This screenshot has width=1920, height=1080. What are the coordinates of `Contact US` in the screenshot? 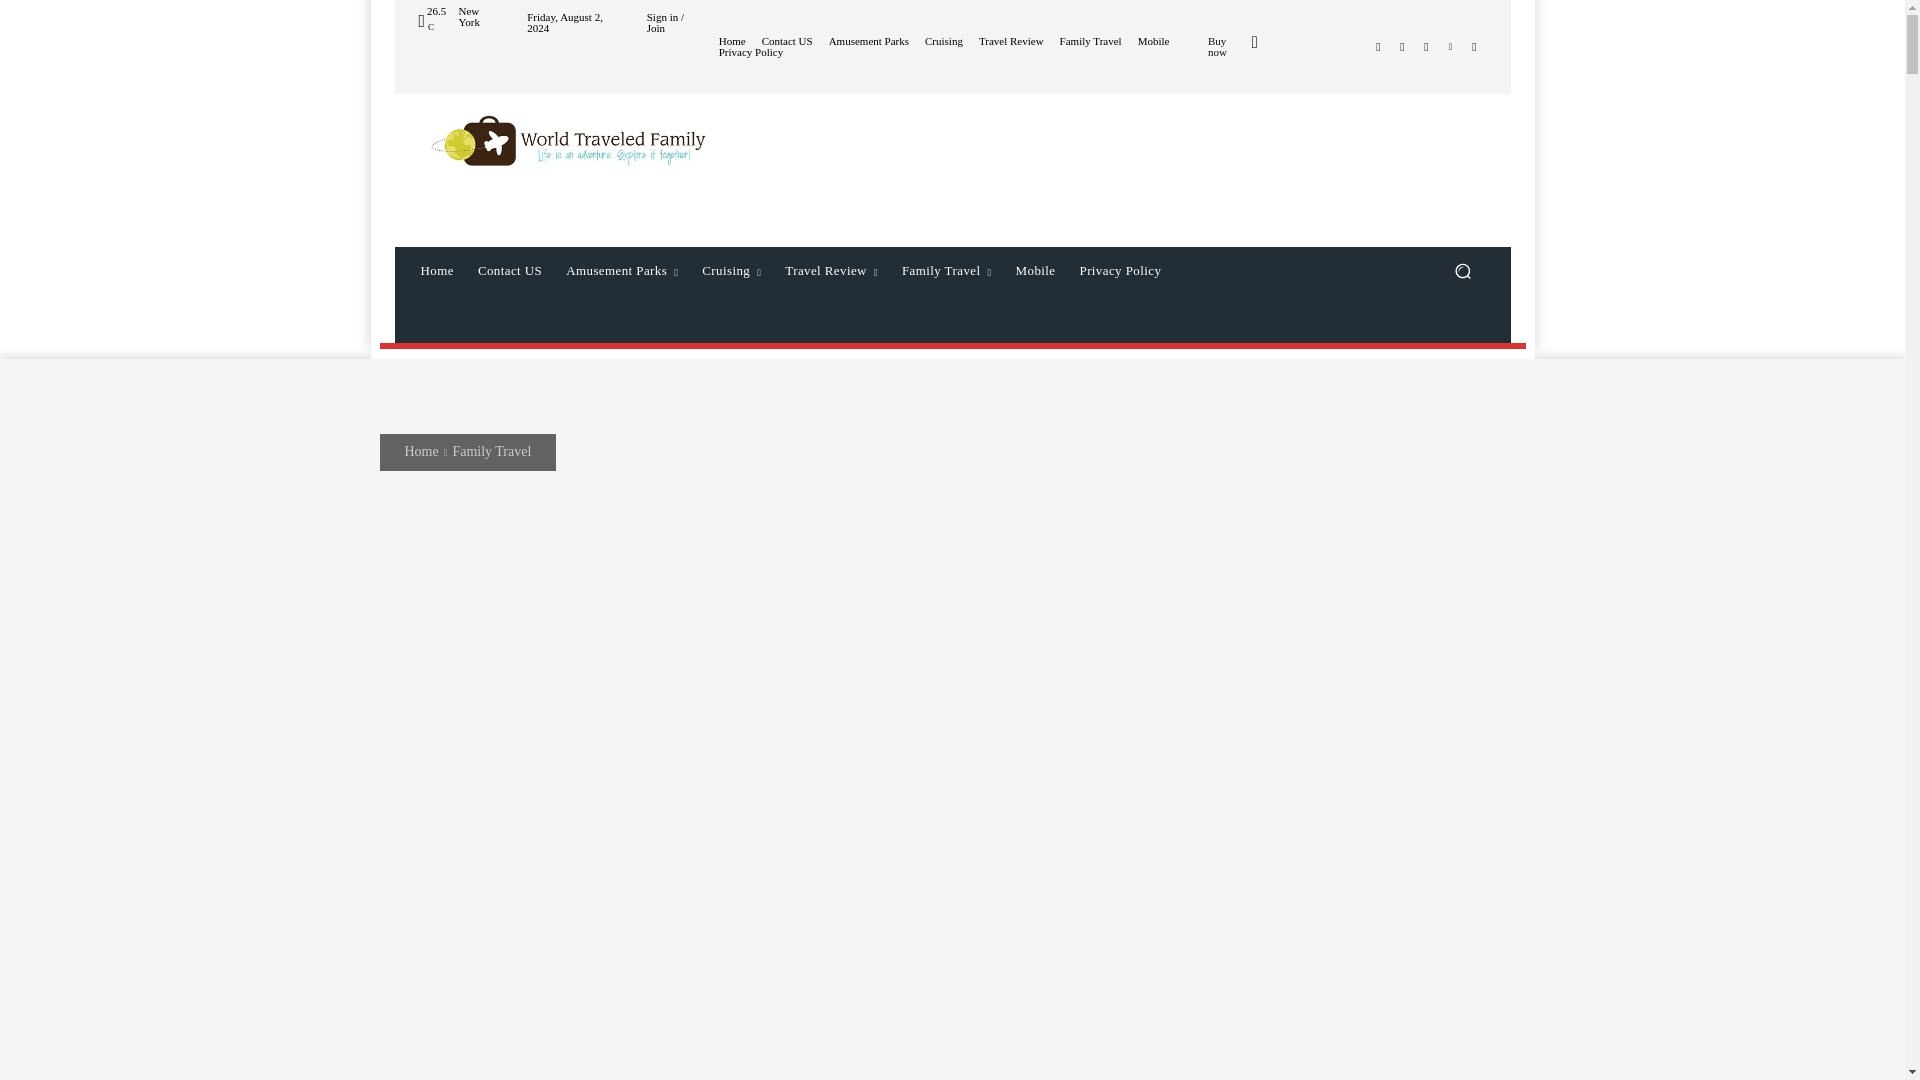 It's located at (787, 41).